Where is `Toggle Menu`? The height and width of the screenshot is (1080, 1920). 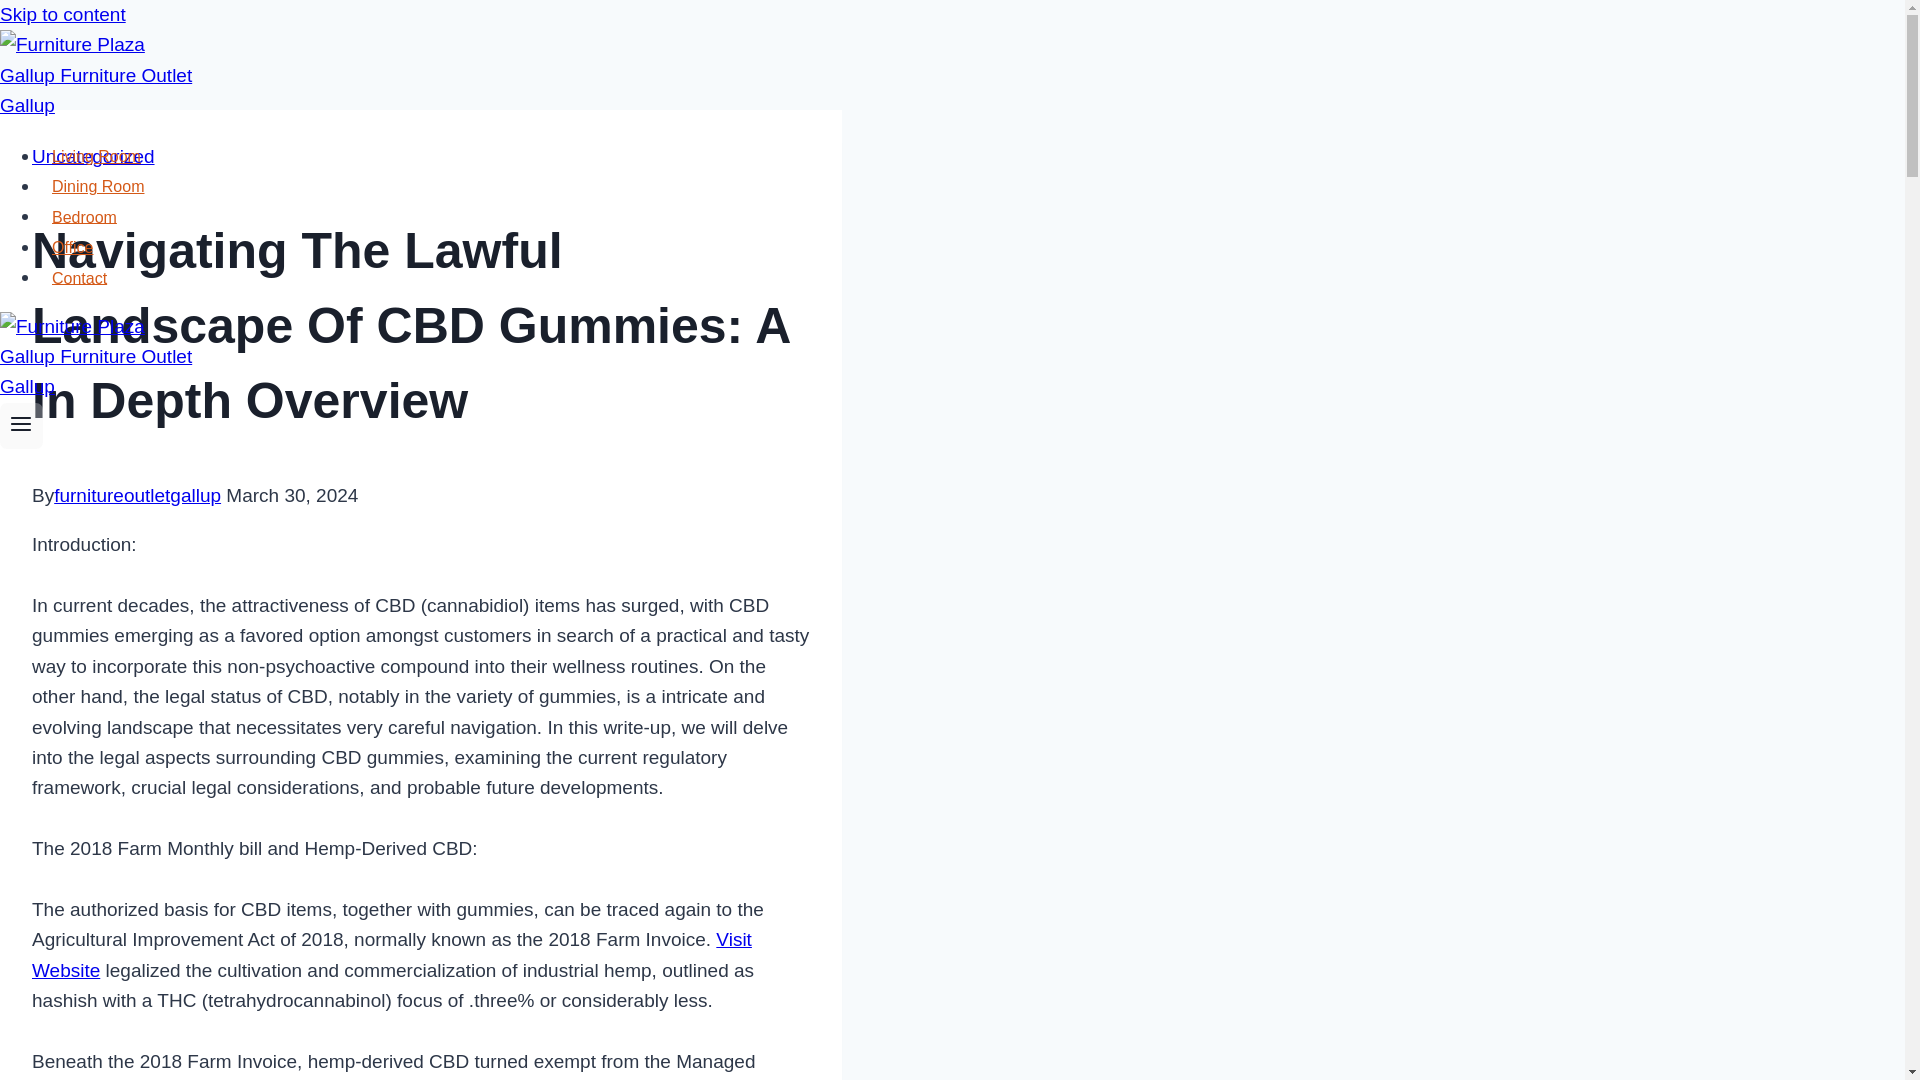
Toggle Menu is located at coordinates (20, 424).